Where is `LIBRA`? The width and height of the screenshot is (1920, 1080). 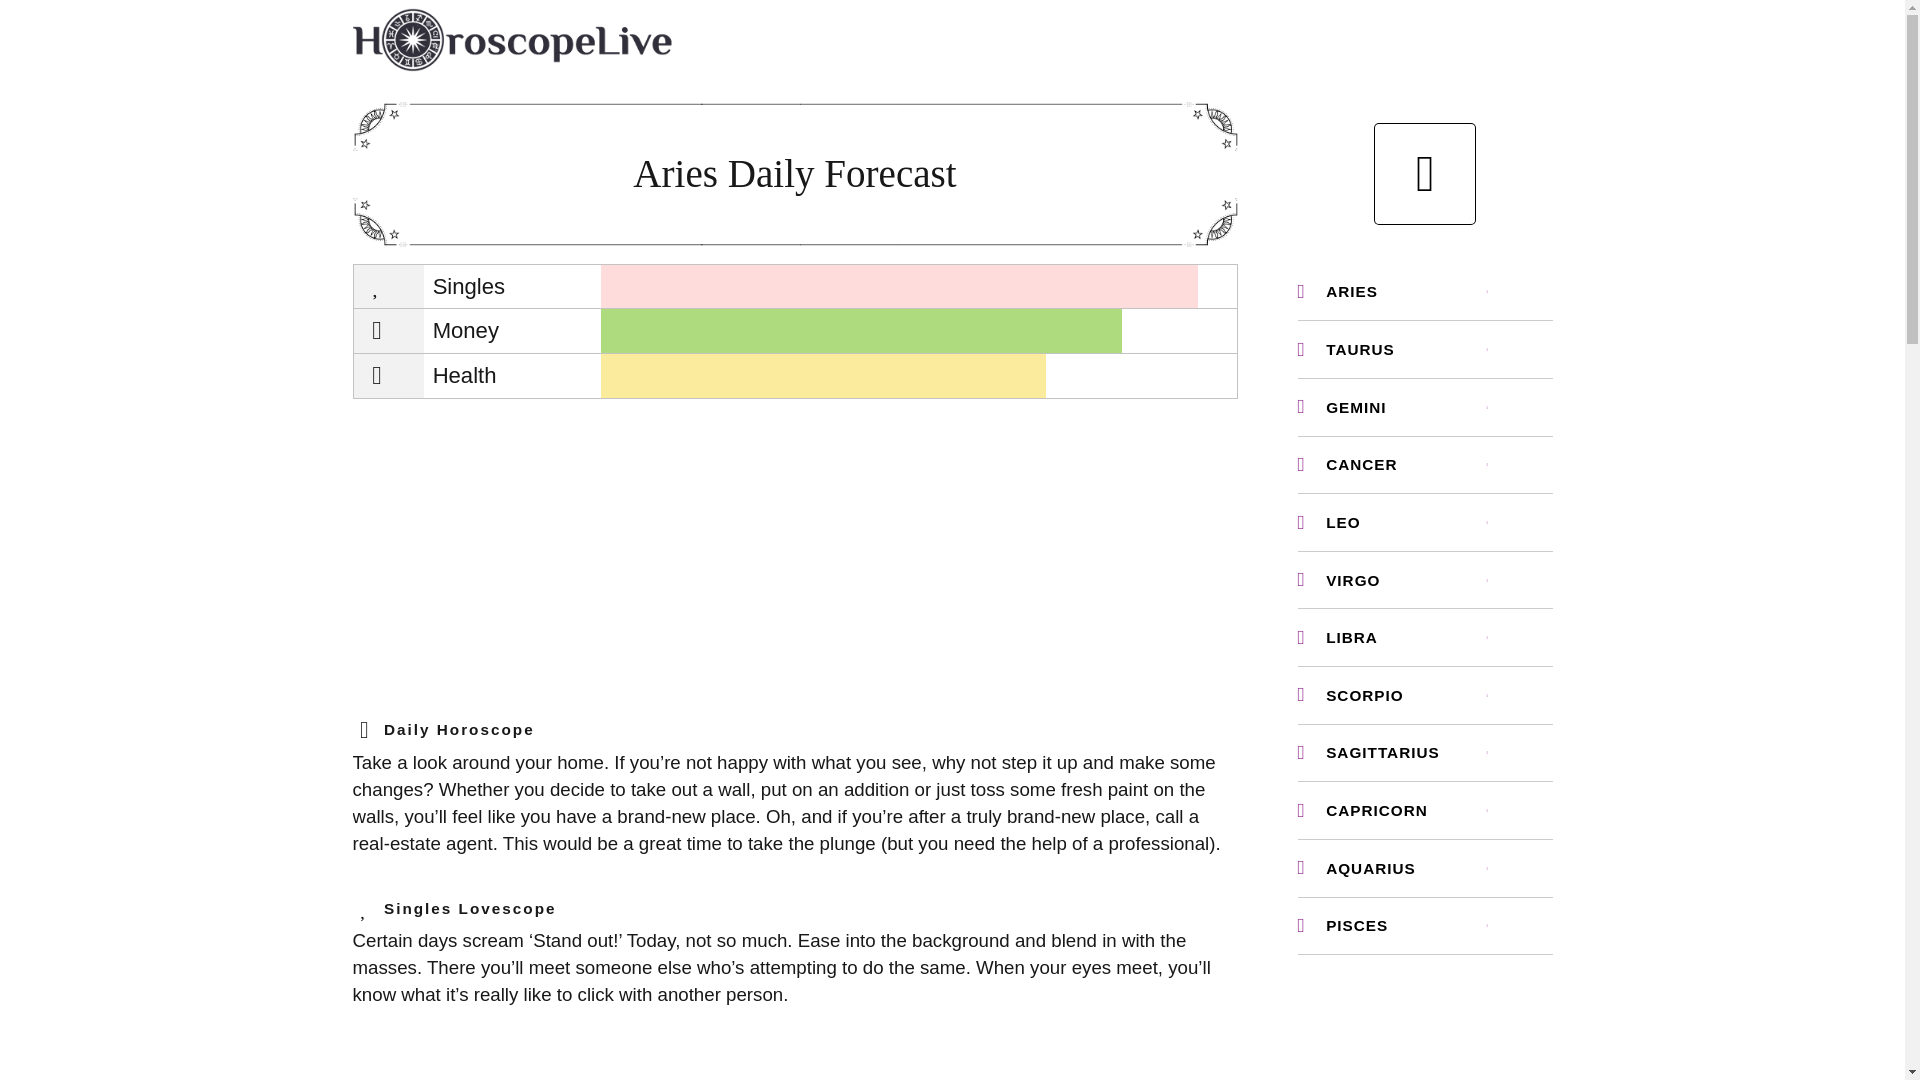
LIBRA is located at coordinates (1425, 638).